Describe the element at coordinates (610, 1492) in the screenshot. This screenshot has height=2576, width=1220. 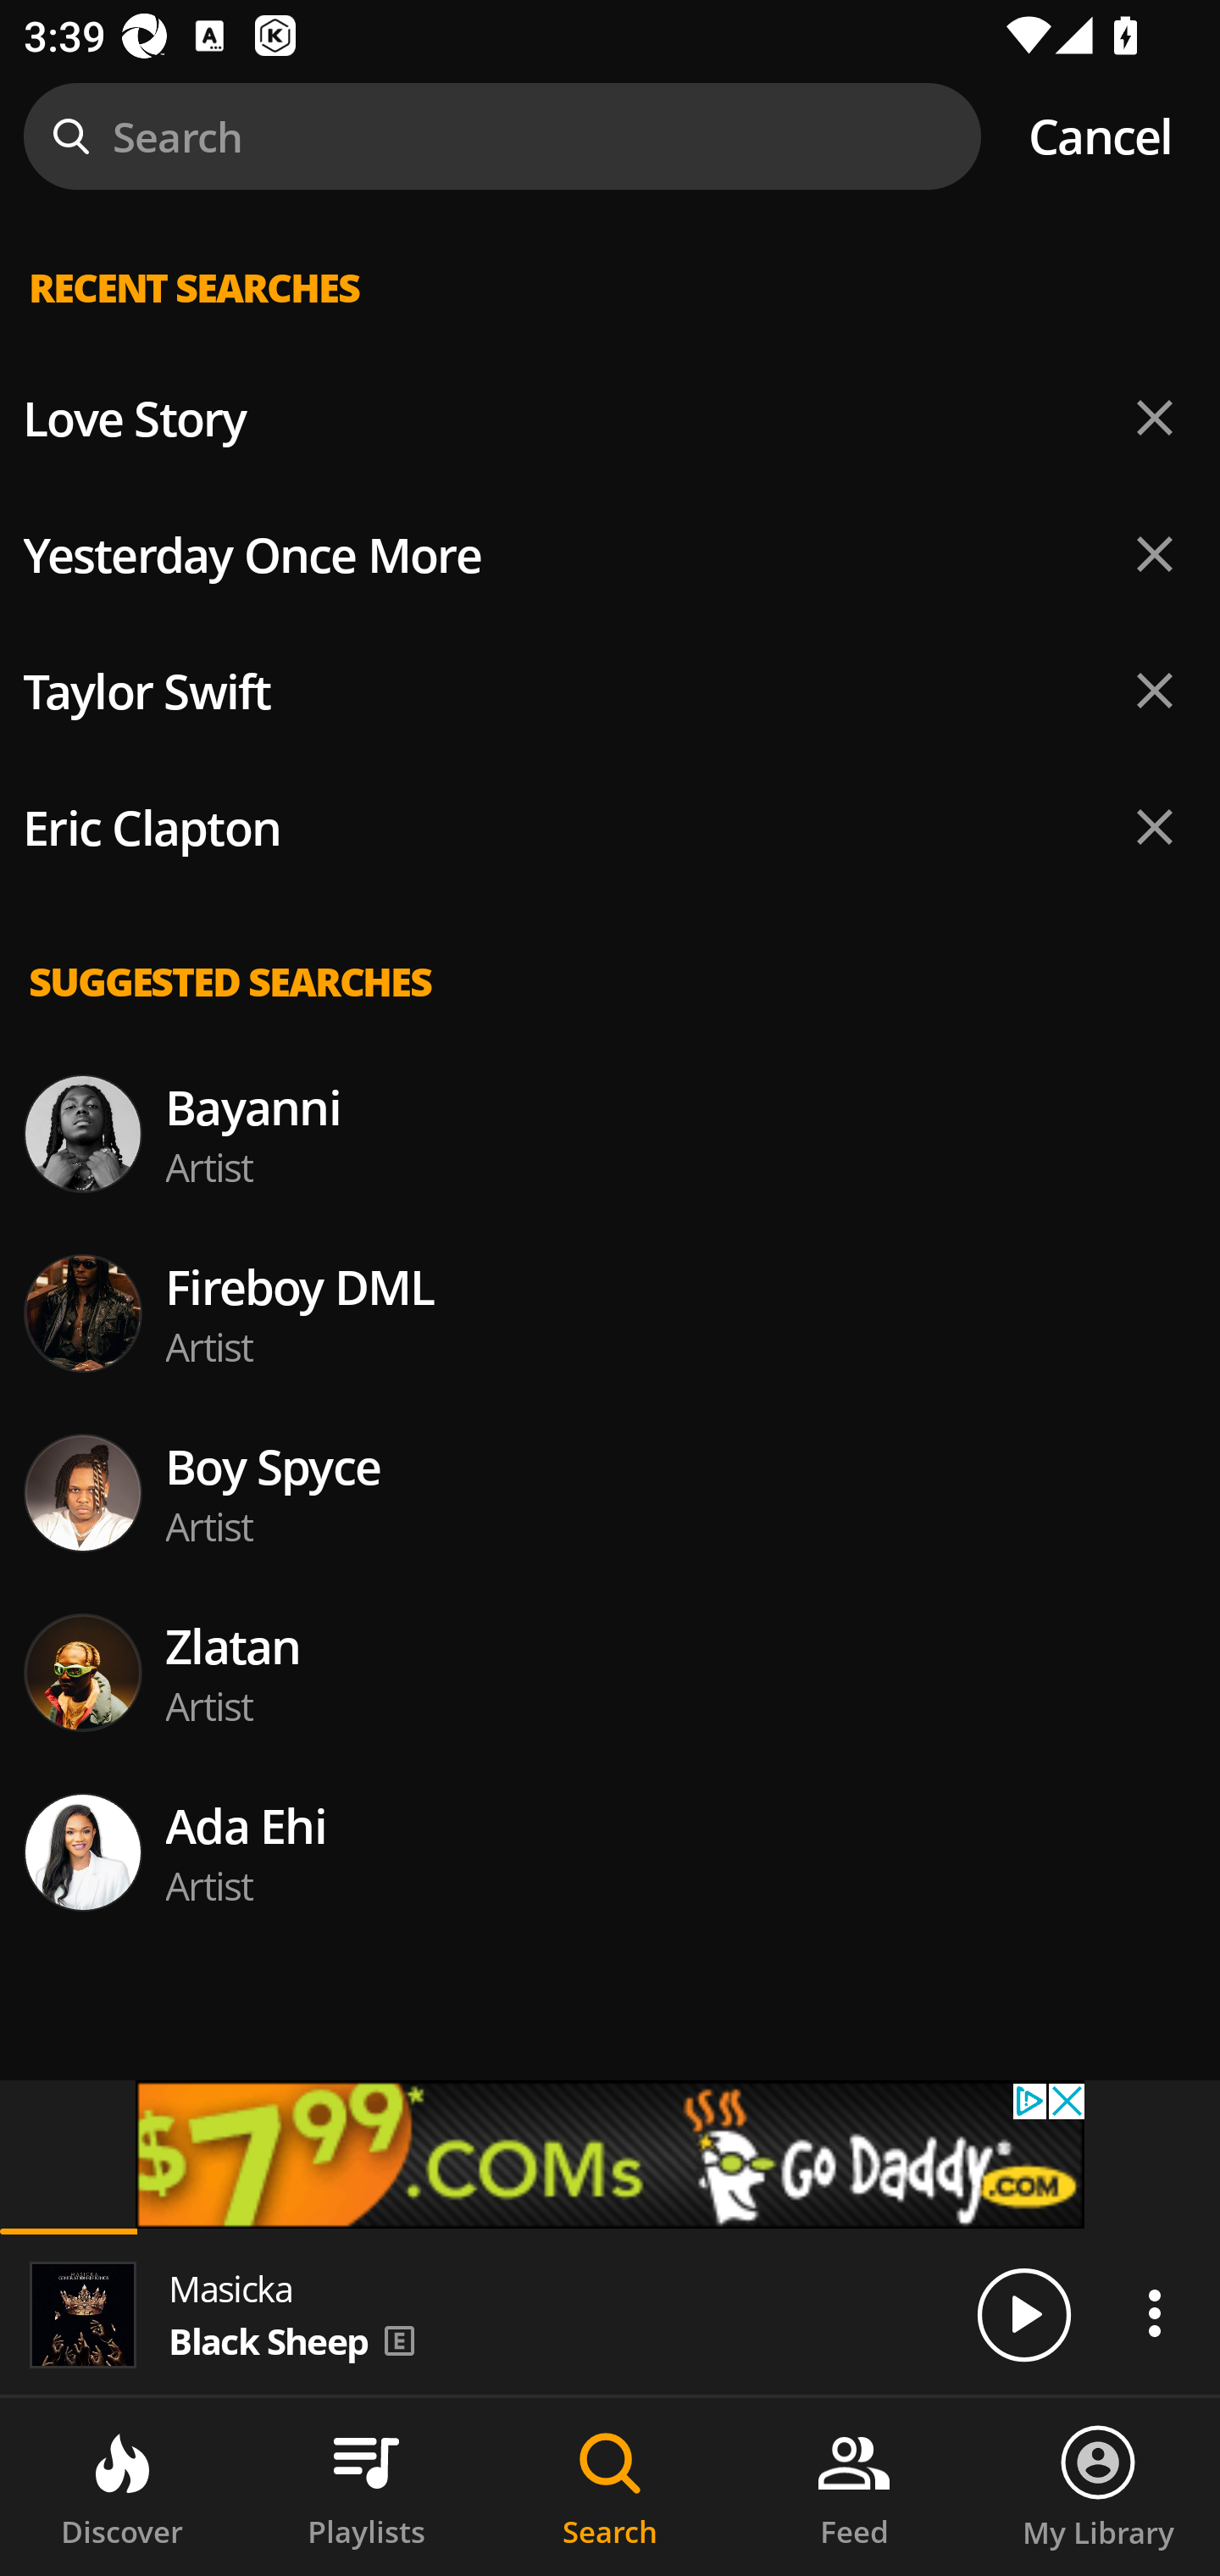
I see `Boy Spyce Artist` at that location.